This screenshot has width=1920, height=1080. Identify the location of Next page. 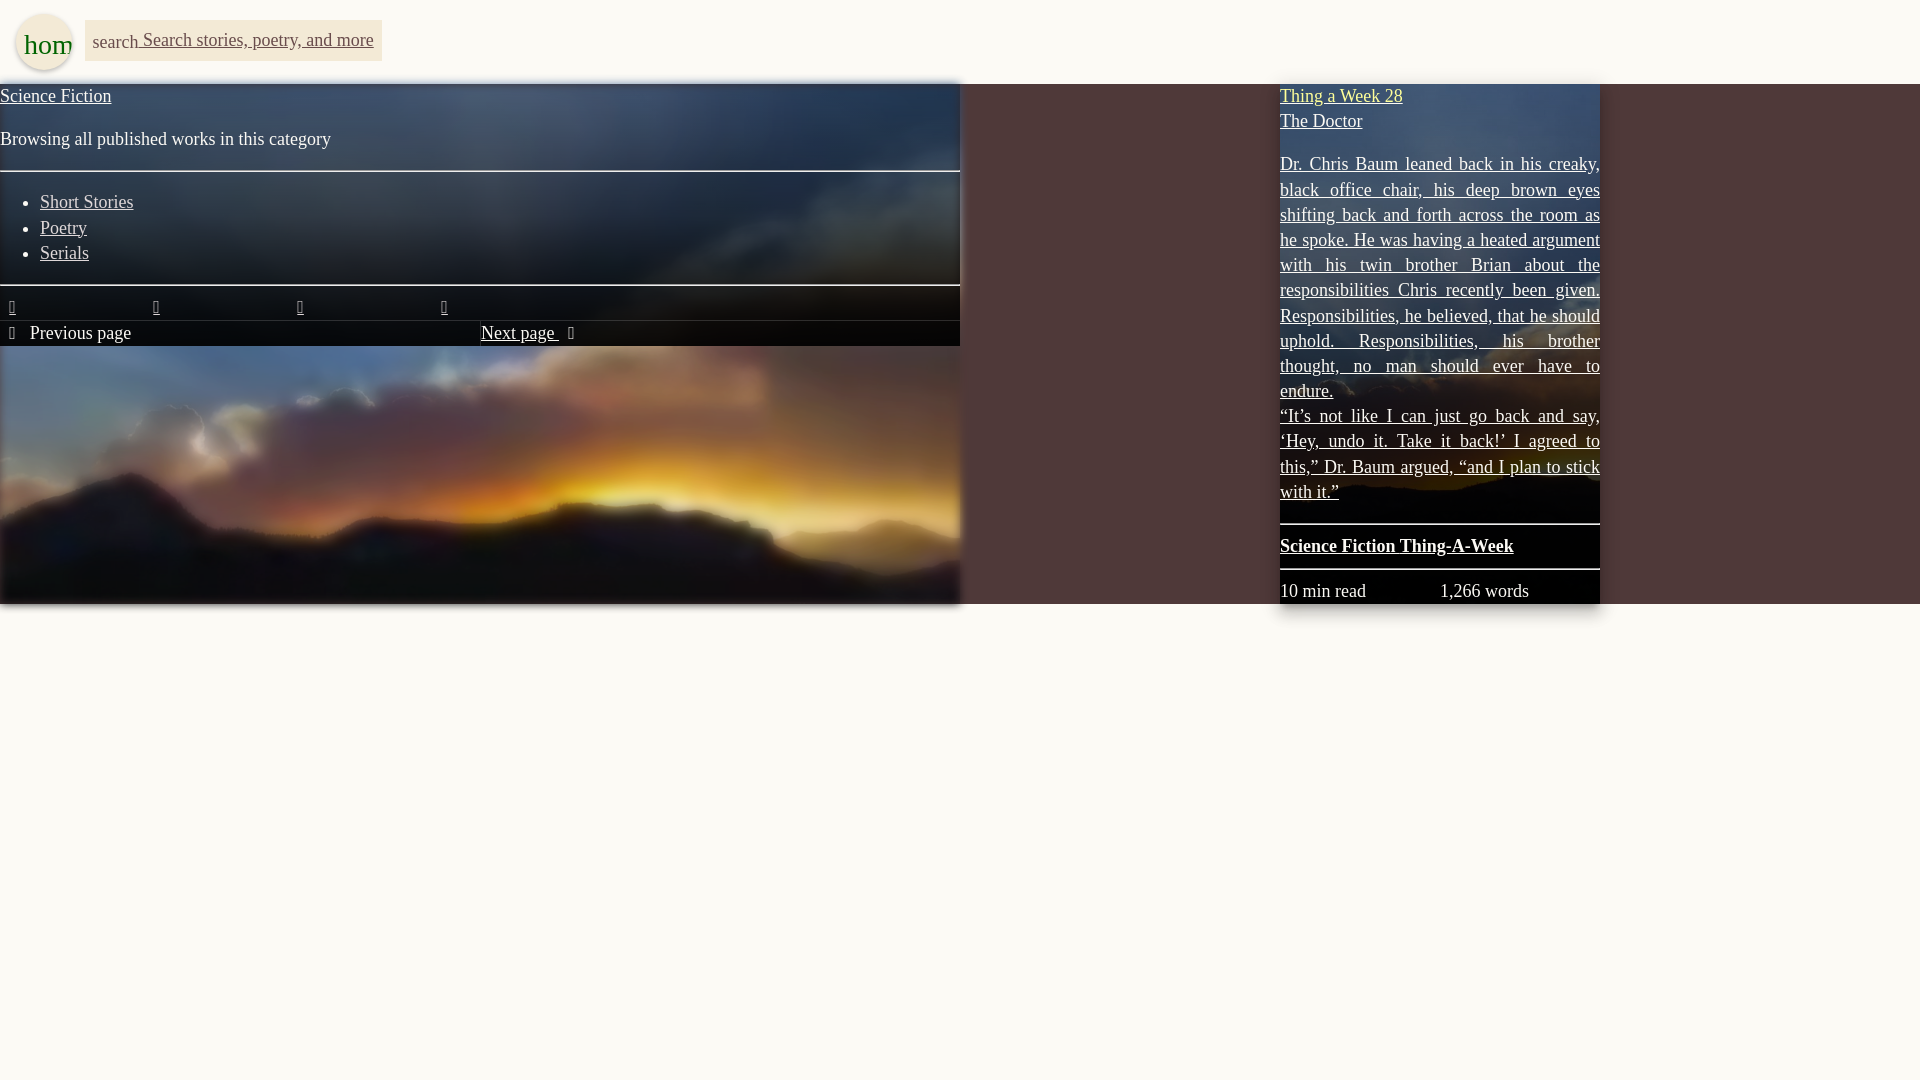
(532, 332).